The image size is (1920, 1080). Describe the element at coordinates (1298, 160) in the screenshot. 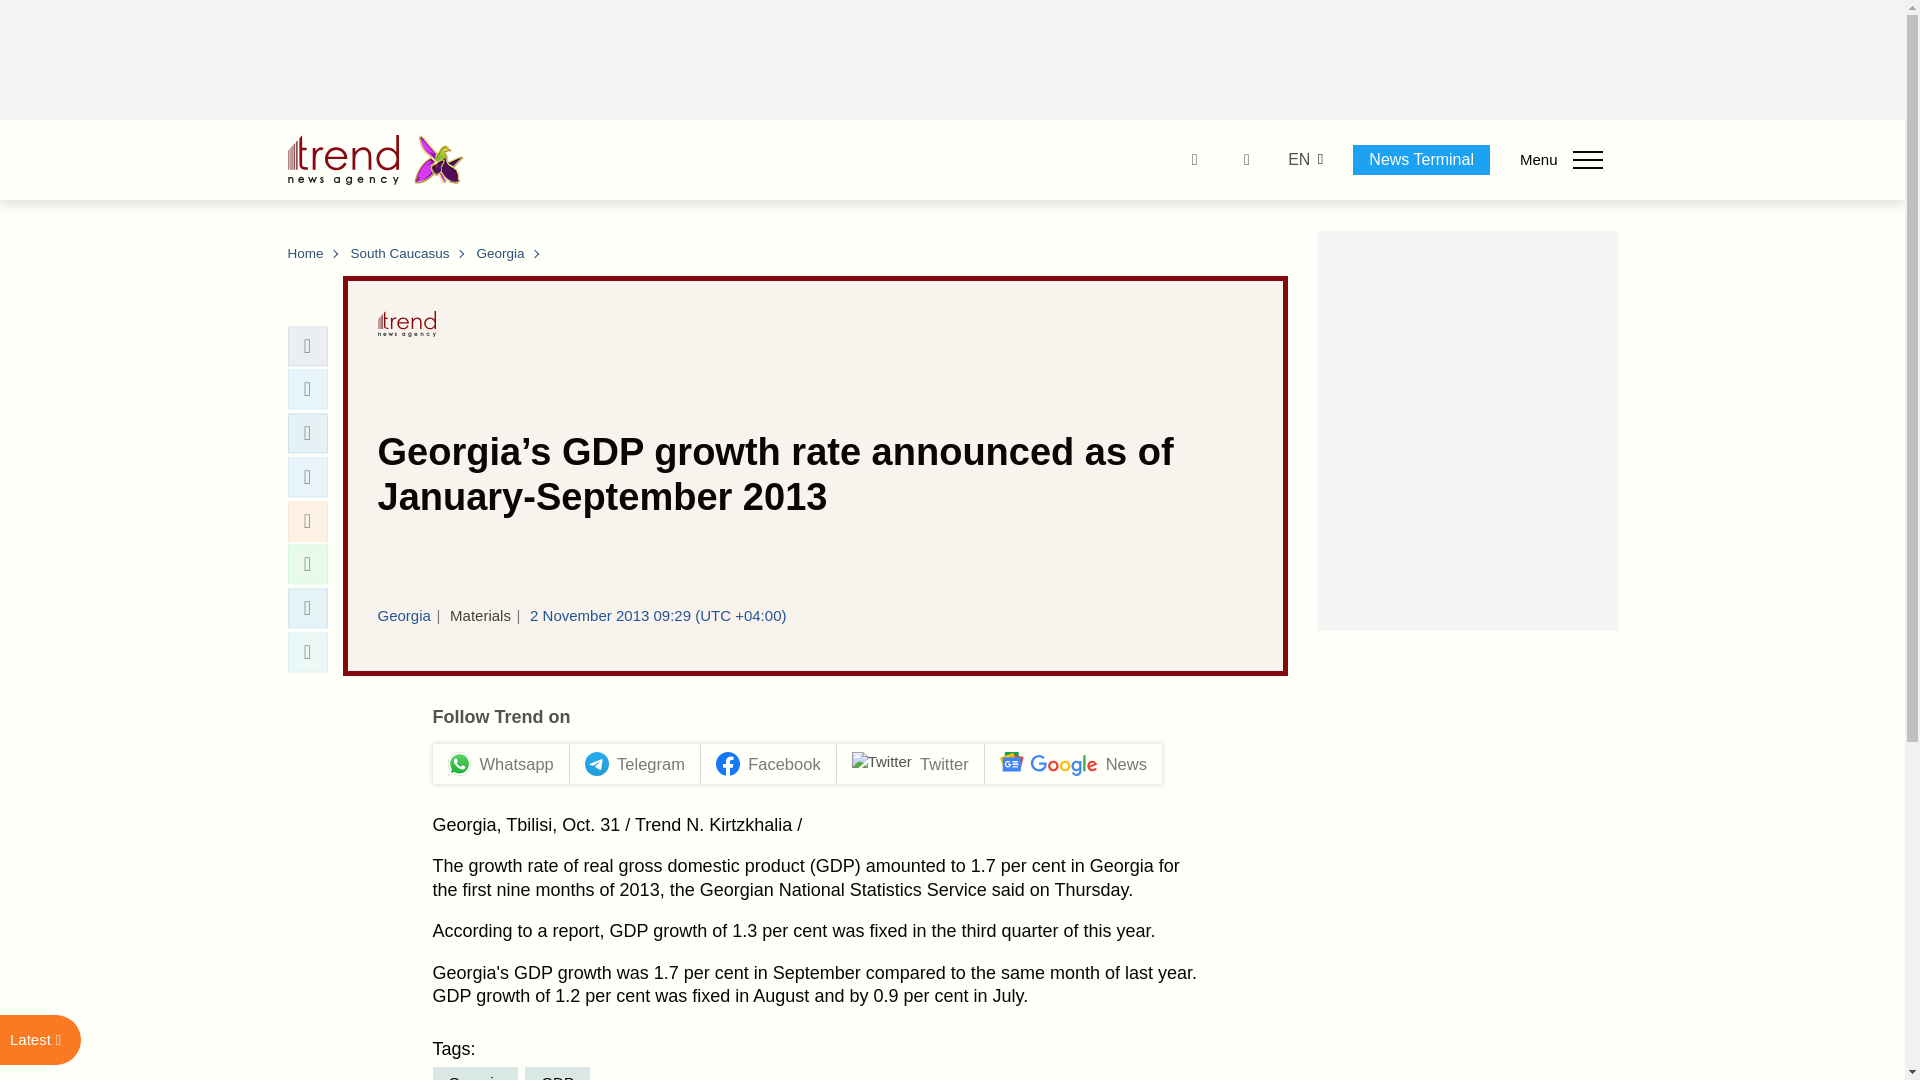

I see `English` at that location.